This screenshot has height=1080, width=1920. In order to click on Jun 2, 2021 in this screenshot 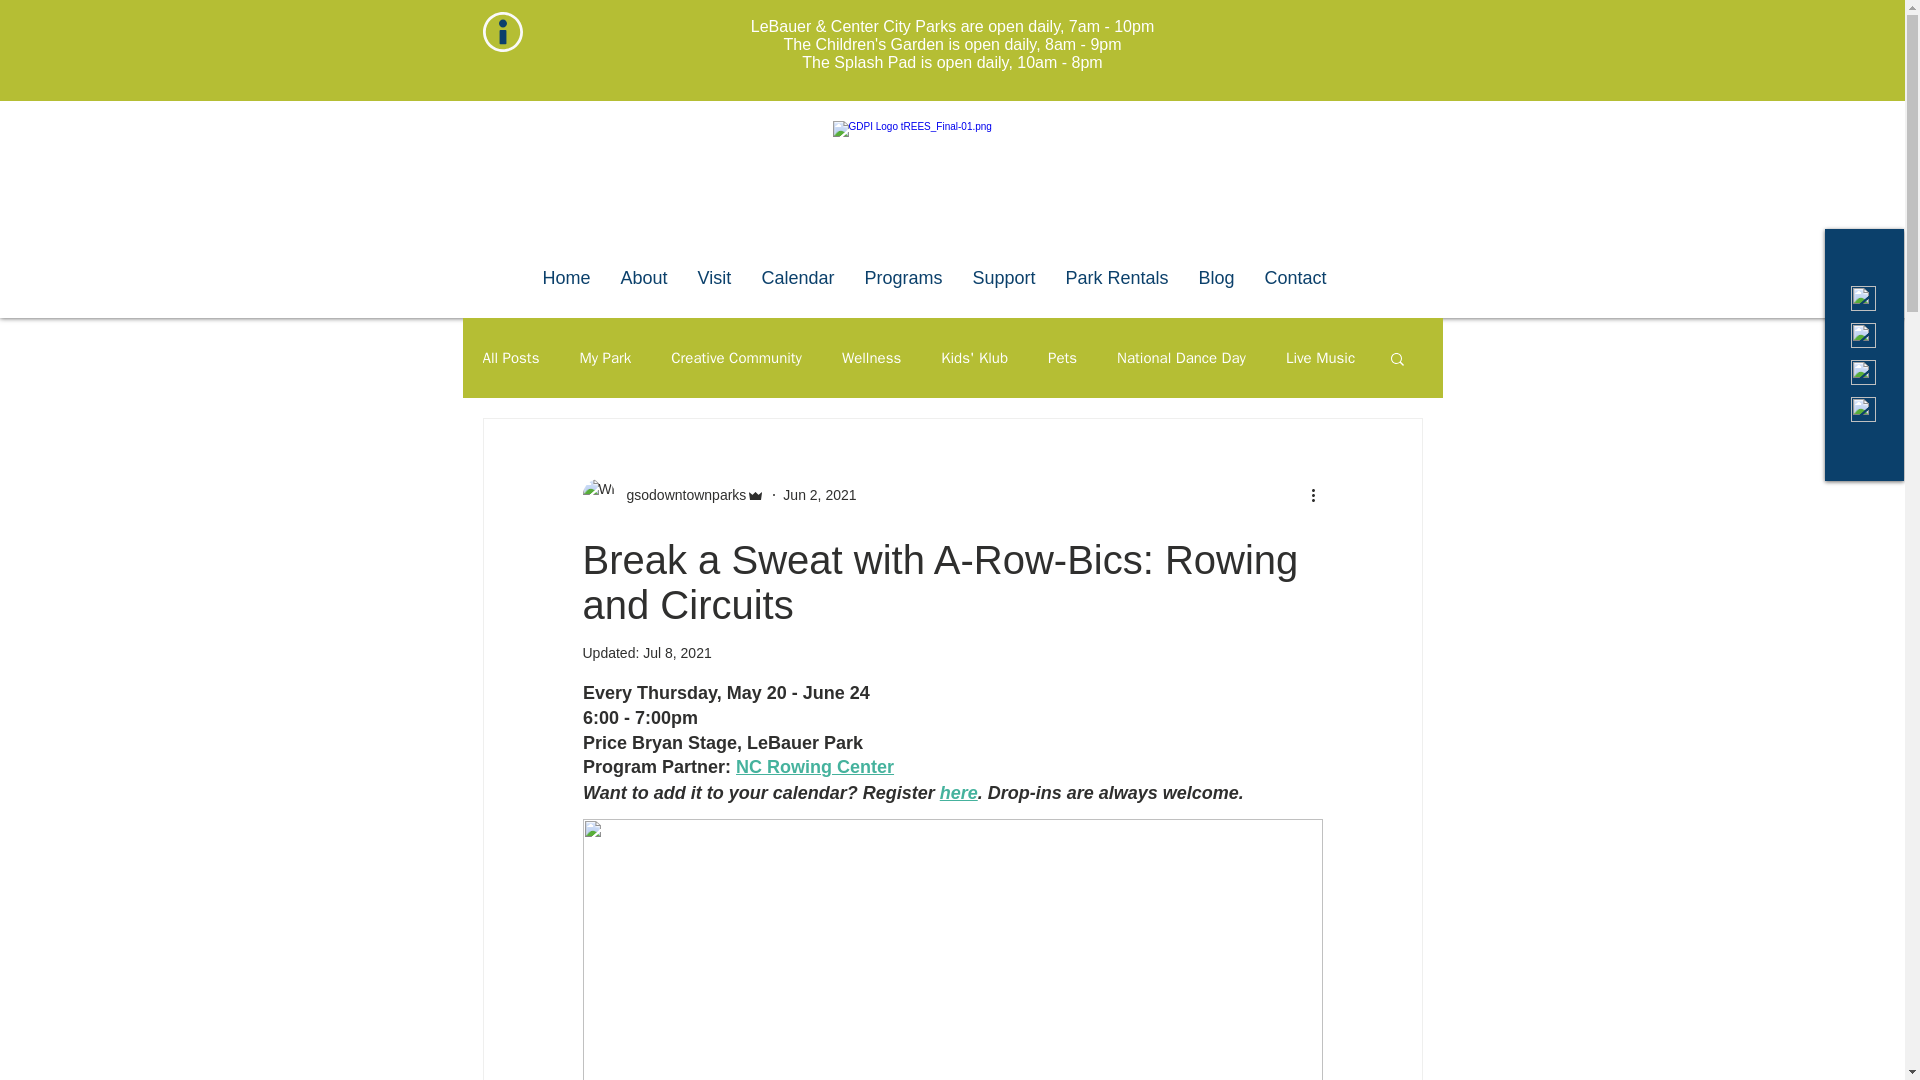, I will do `click(820, 494)`.